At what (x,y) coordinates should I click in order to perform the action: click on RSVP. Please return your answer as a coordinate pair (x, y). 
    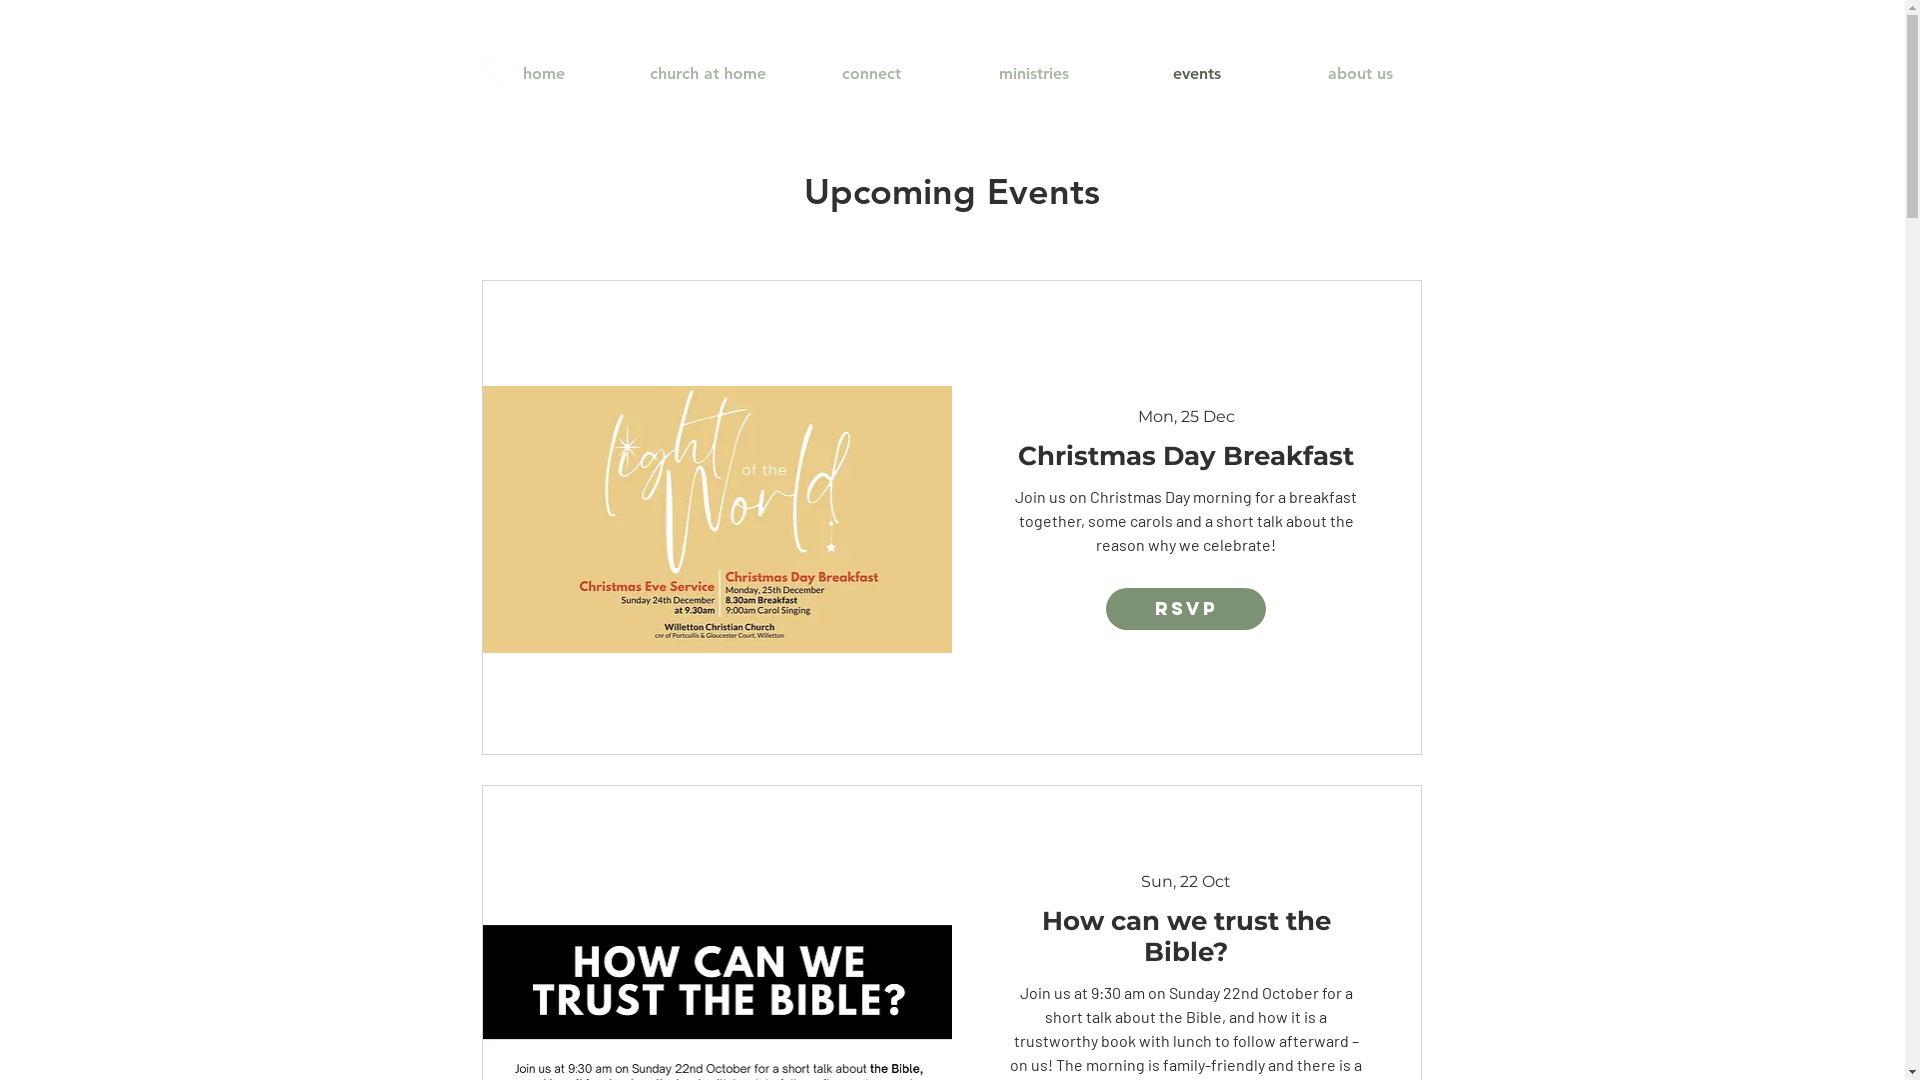
    Looking at the image, I should click on (1186, 609).